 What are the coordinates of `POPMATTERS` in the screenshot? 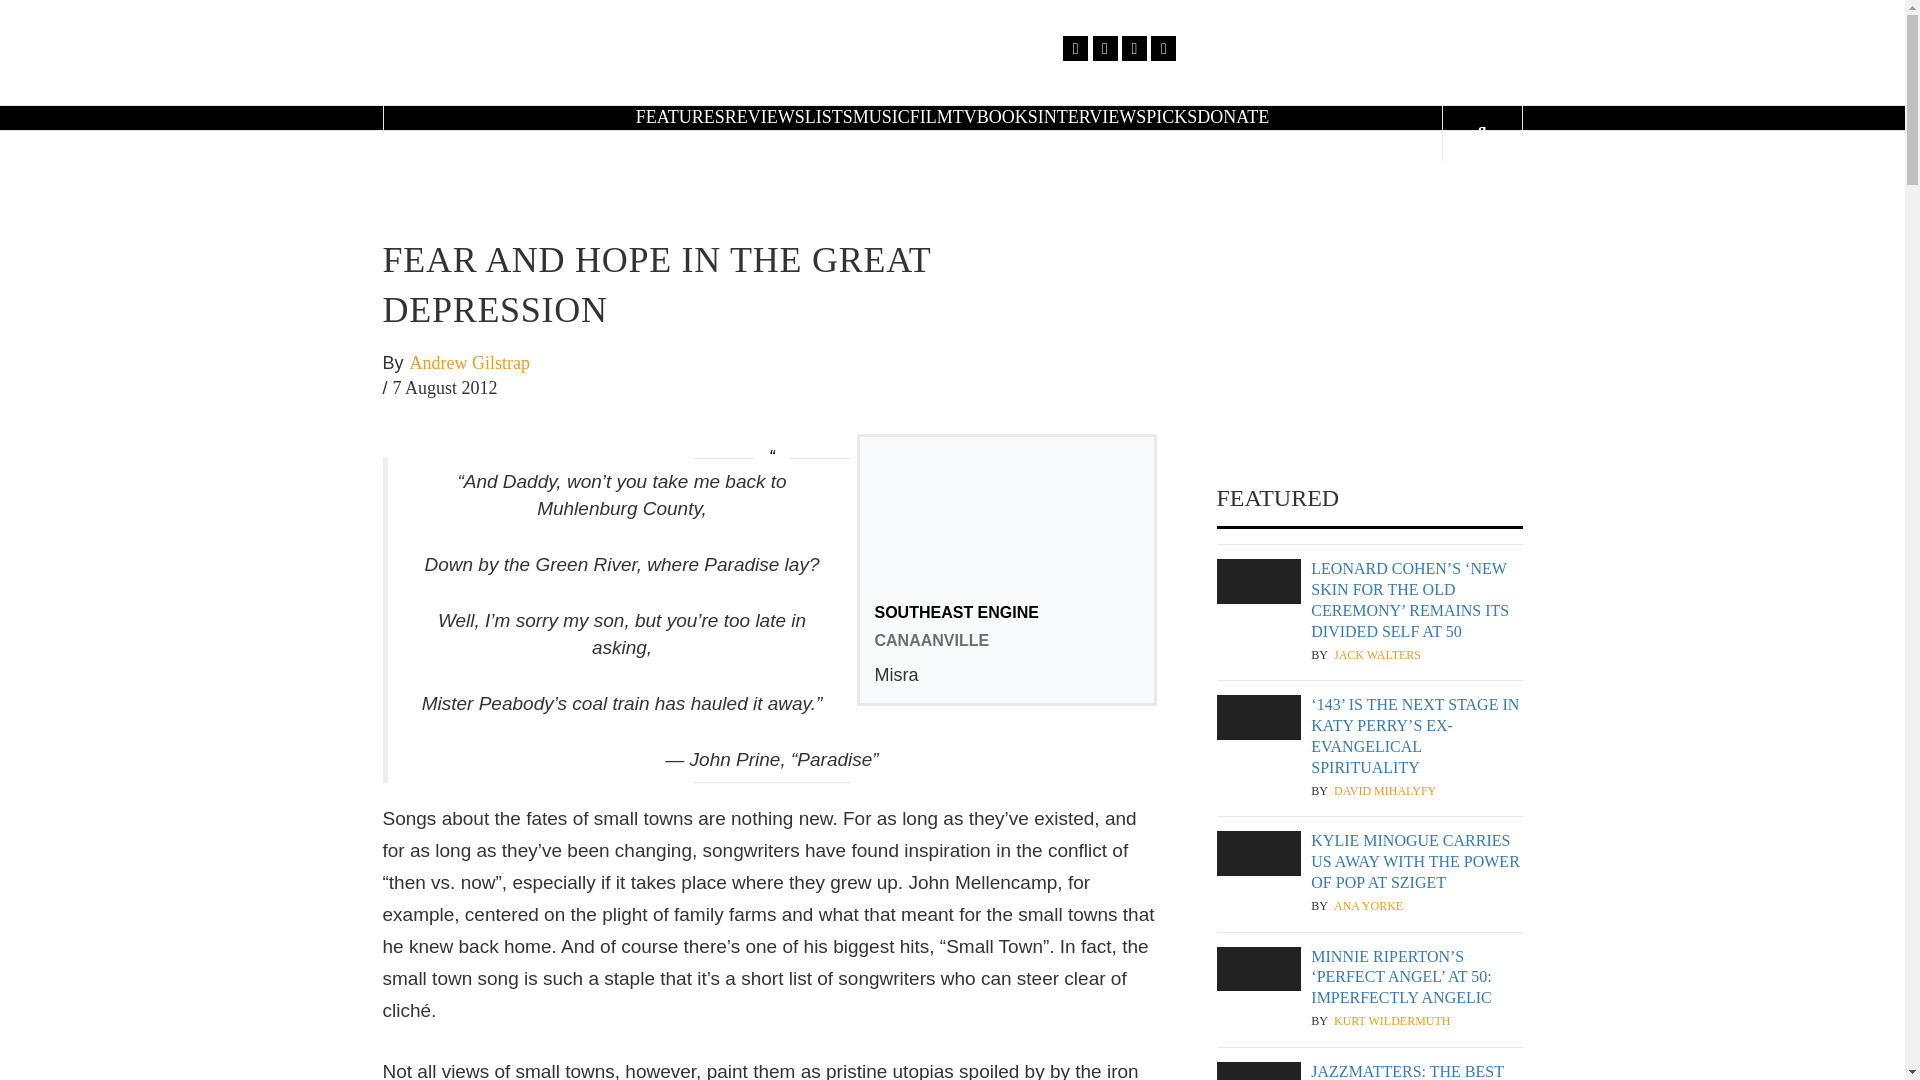 It's located at (1190, 60).